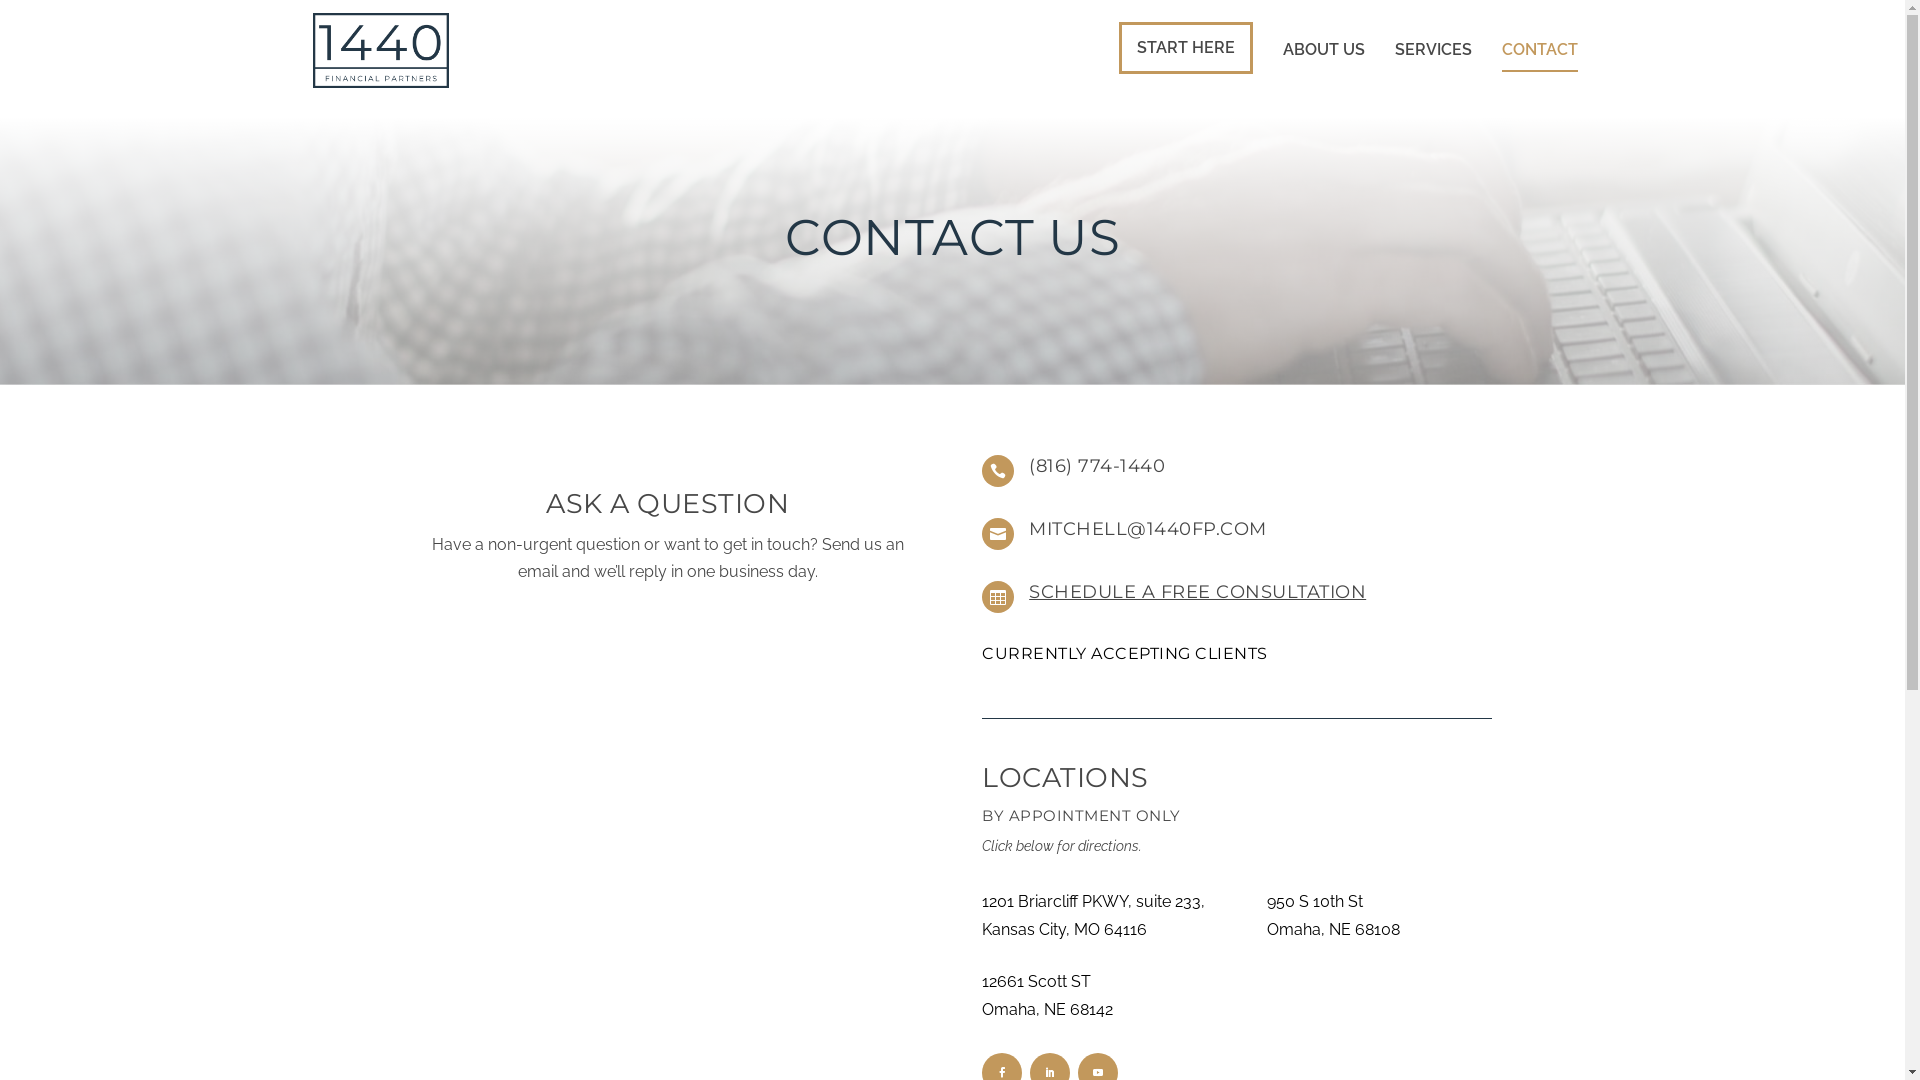  I want to click on Omaha, NE 68142, so click(1048, 1010).